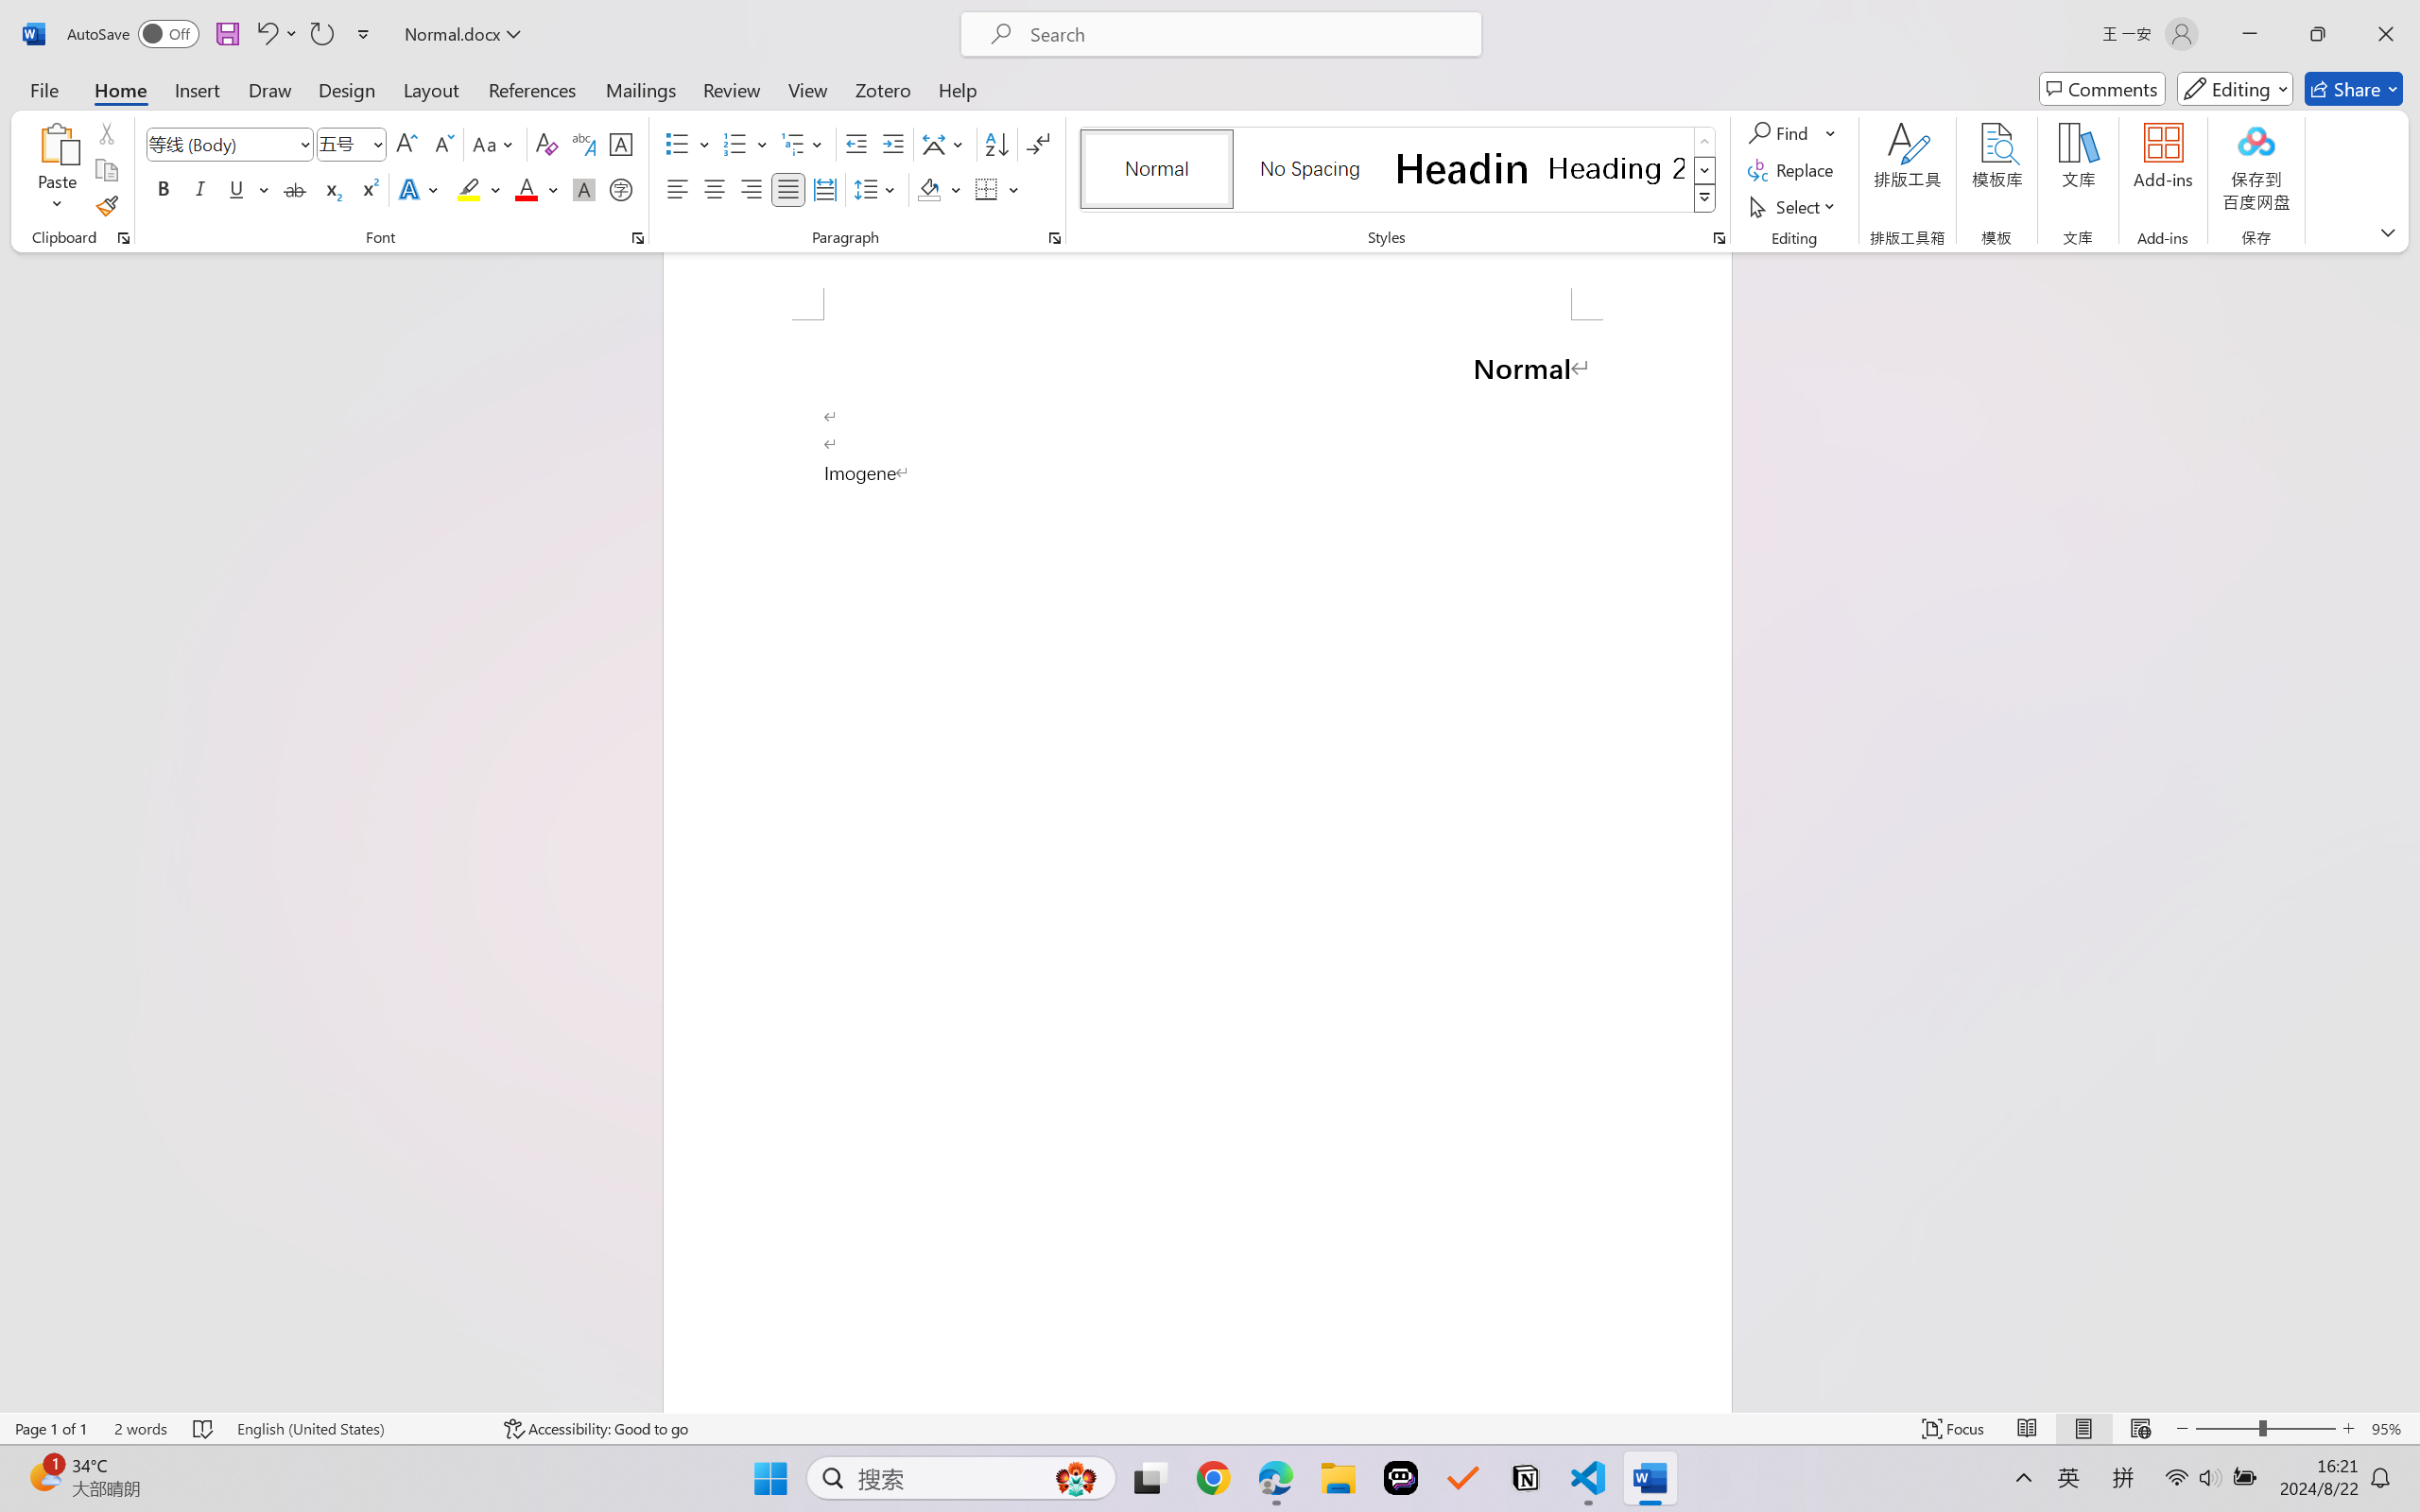  What do you see at coordinates (1792, 170) in the screenshot?
I see `Replace...` at bounding box center [1792, 170].